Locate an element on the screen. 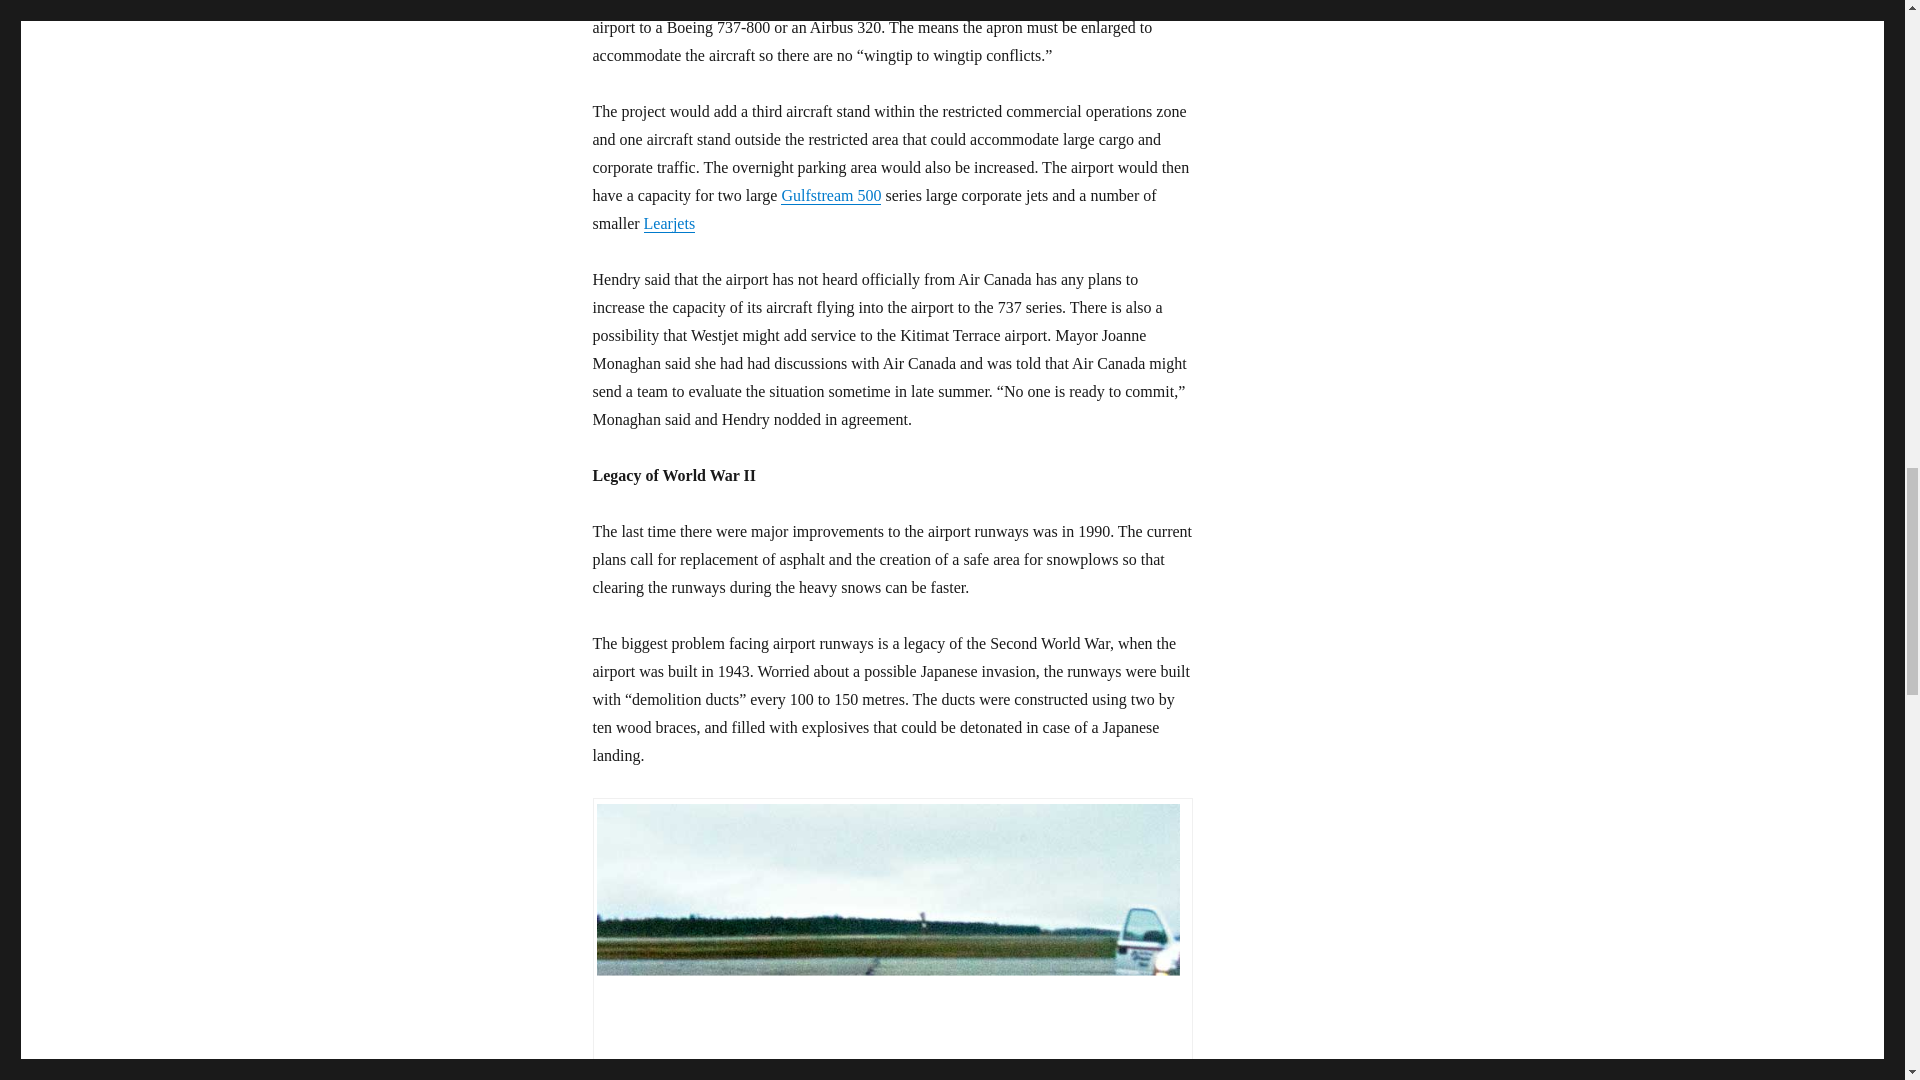 Image resolution: width=1920 pixels, height=1080 pixels. Learjets is located at coordinates (669, 223).